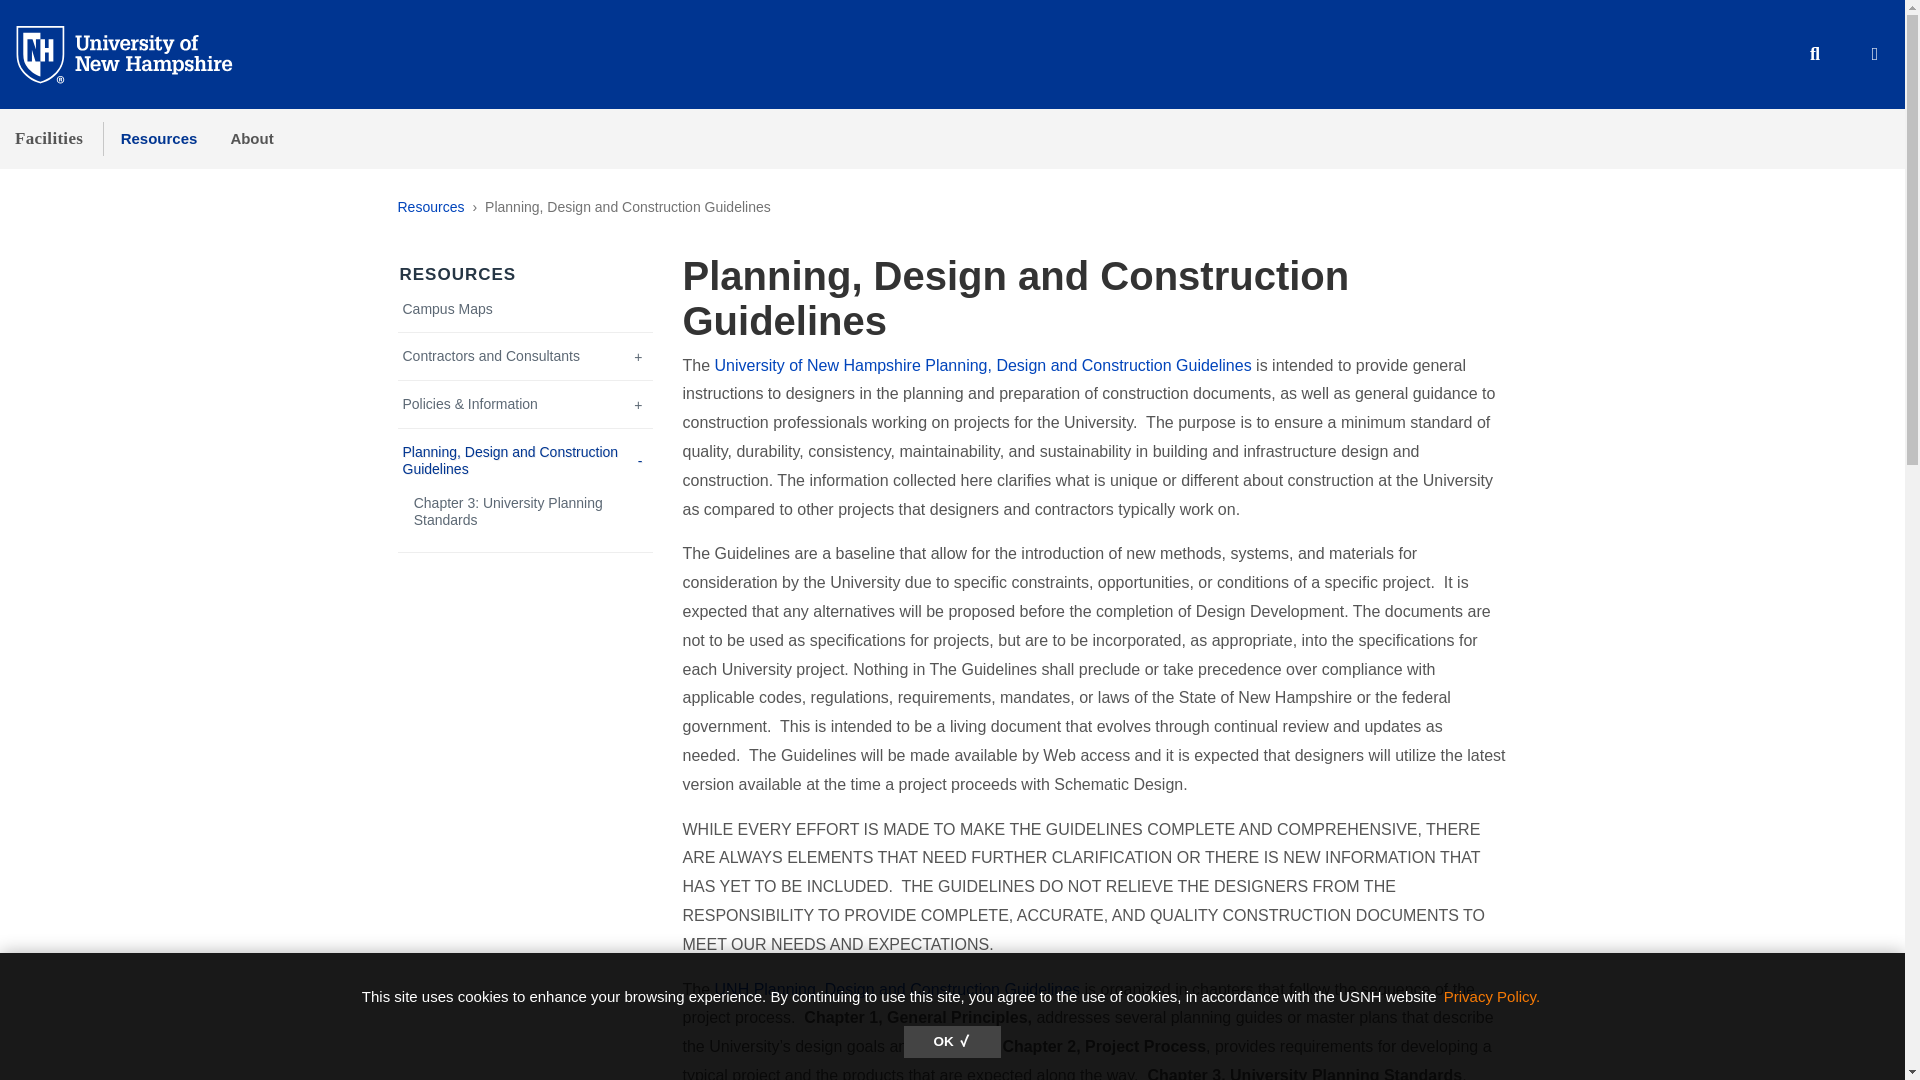 The height and width of the screenshot is (1080, 1920). I want to click on Resources, so click(158, 138).